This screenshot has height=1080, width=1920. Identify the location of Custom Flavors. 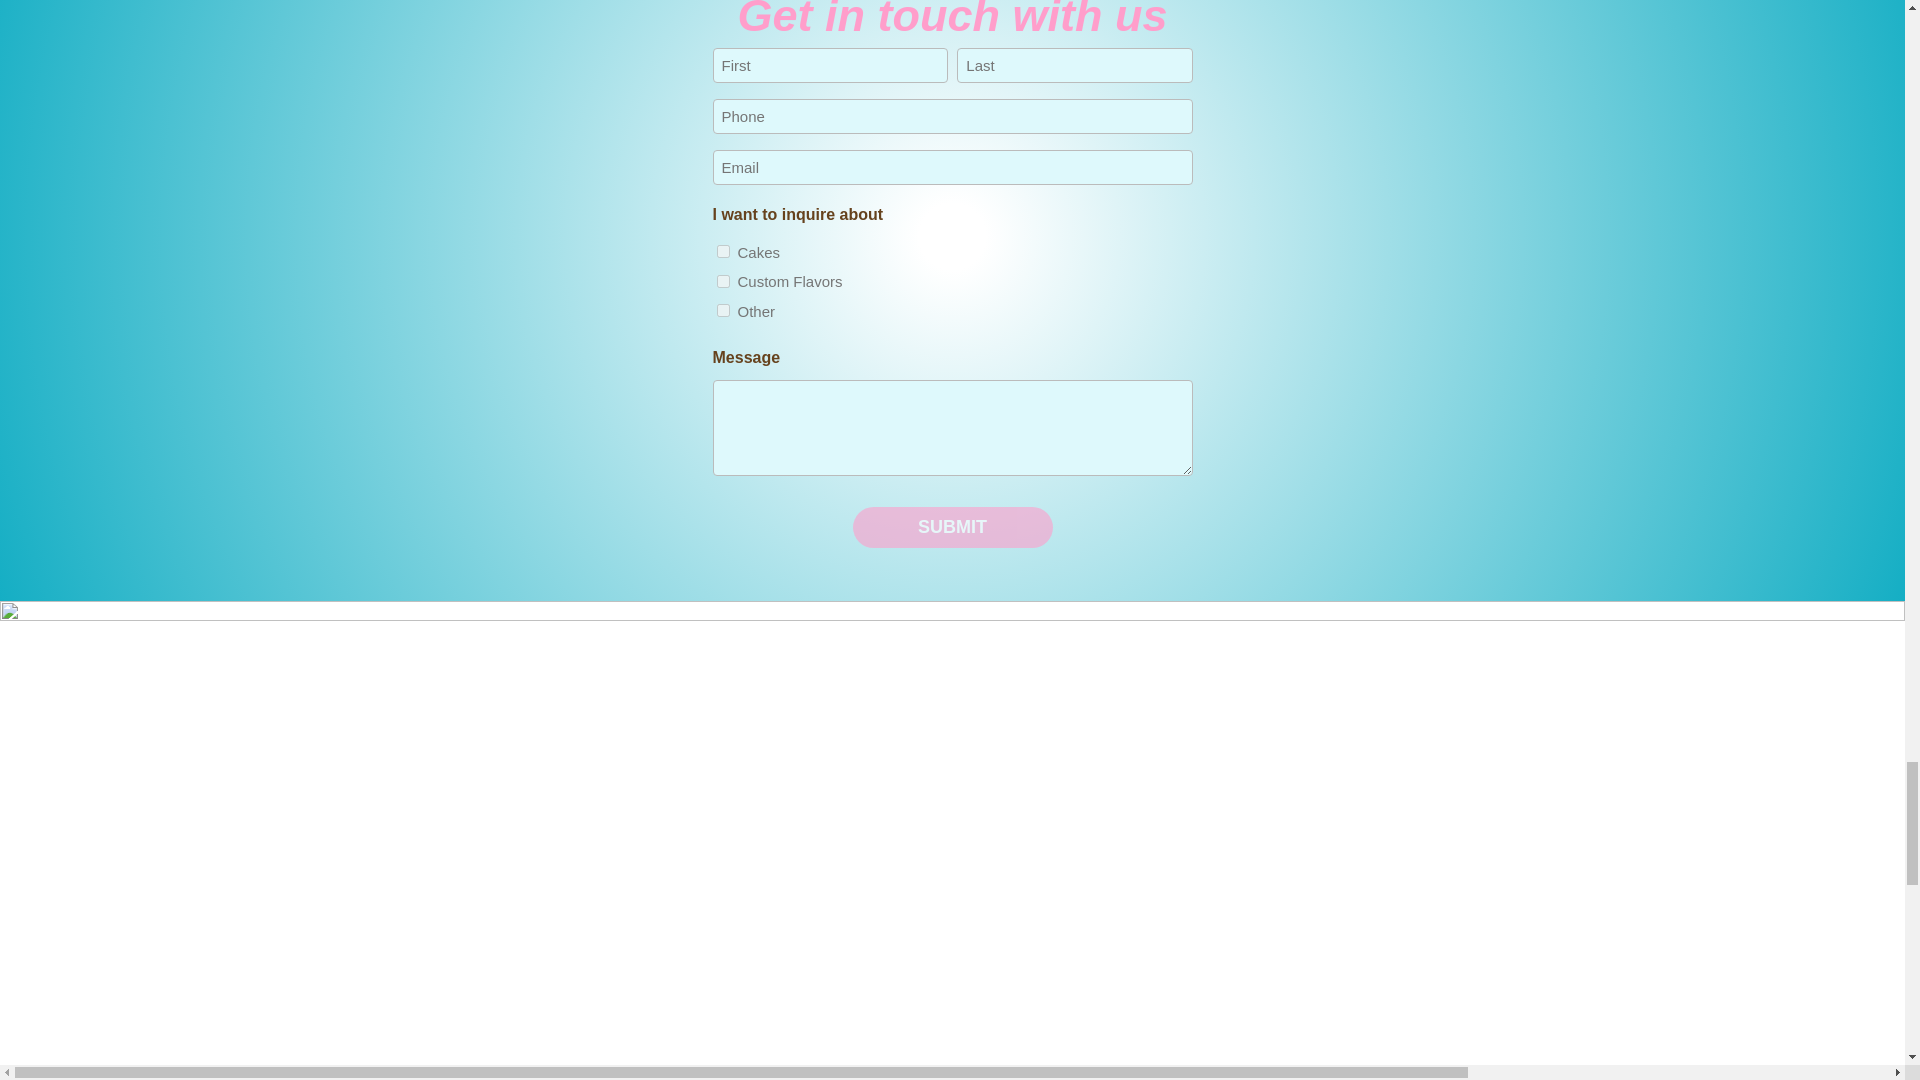
(722, 282).